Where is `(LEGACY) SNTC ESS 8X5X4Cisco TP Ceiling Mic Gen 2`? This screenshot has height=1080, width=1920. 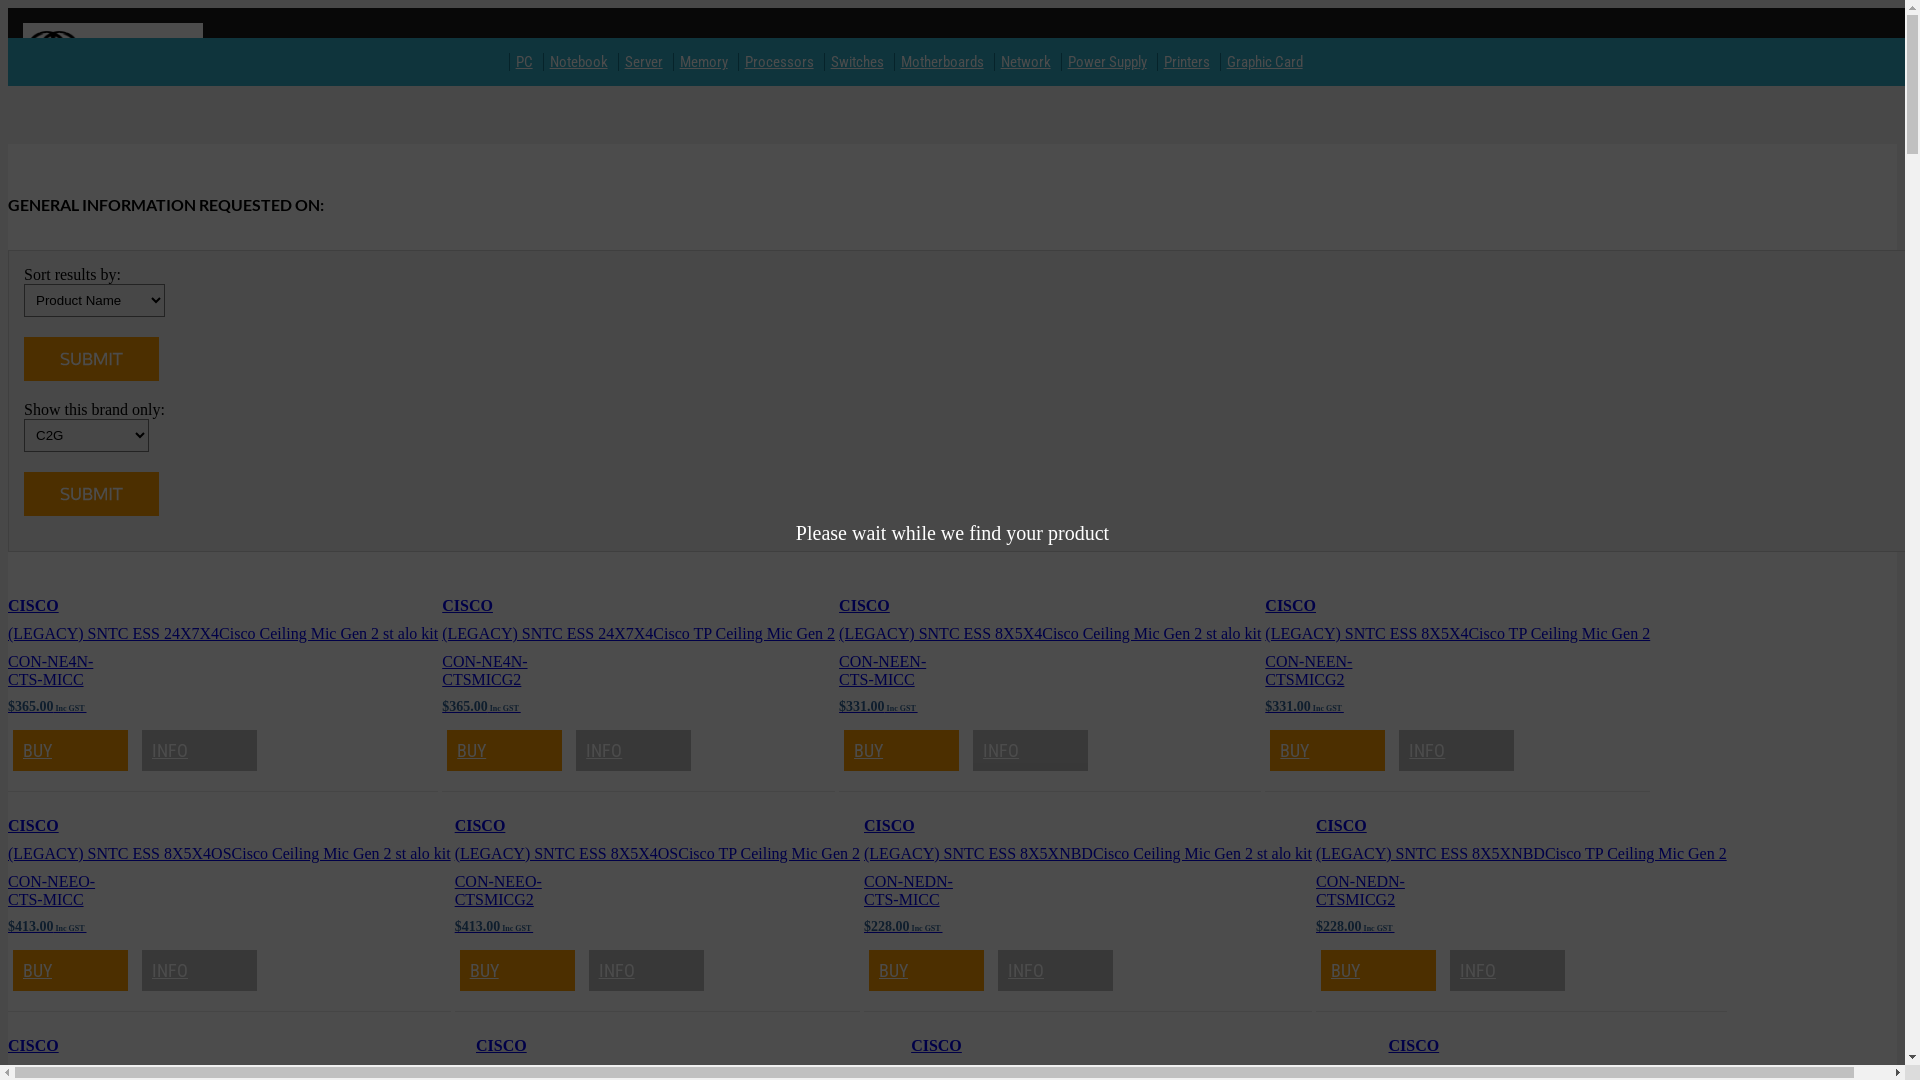 (LEGACY) SNTC ESS 8X5X4Cisco TP Ceiling Mic Gen 2 is located at coordinates (1458, 634).